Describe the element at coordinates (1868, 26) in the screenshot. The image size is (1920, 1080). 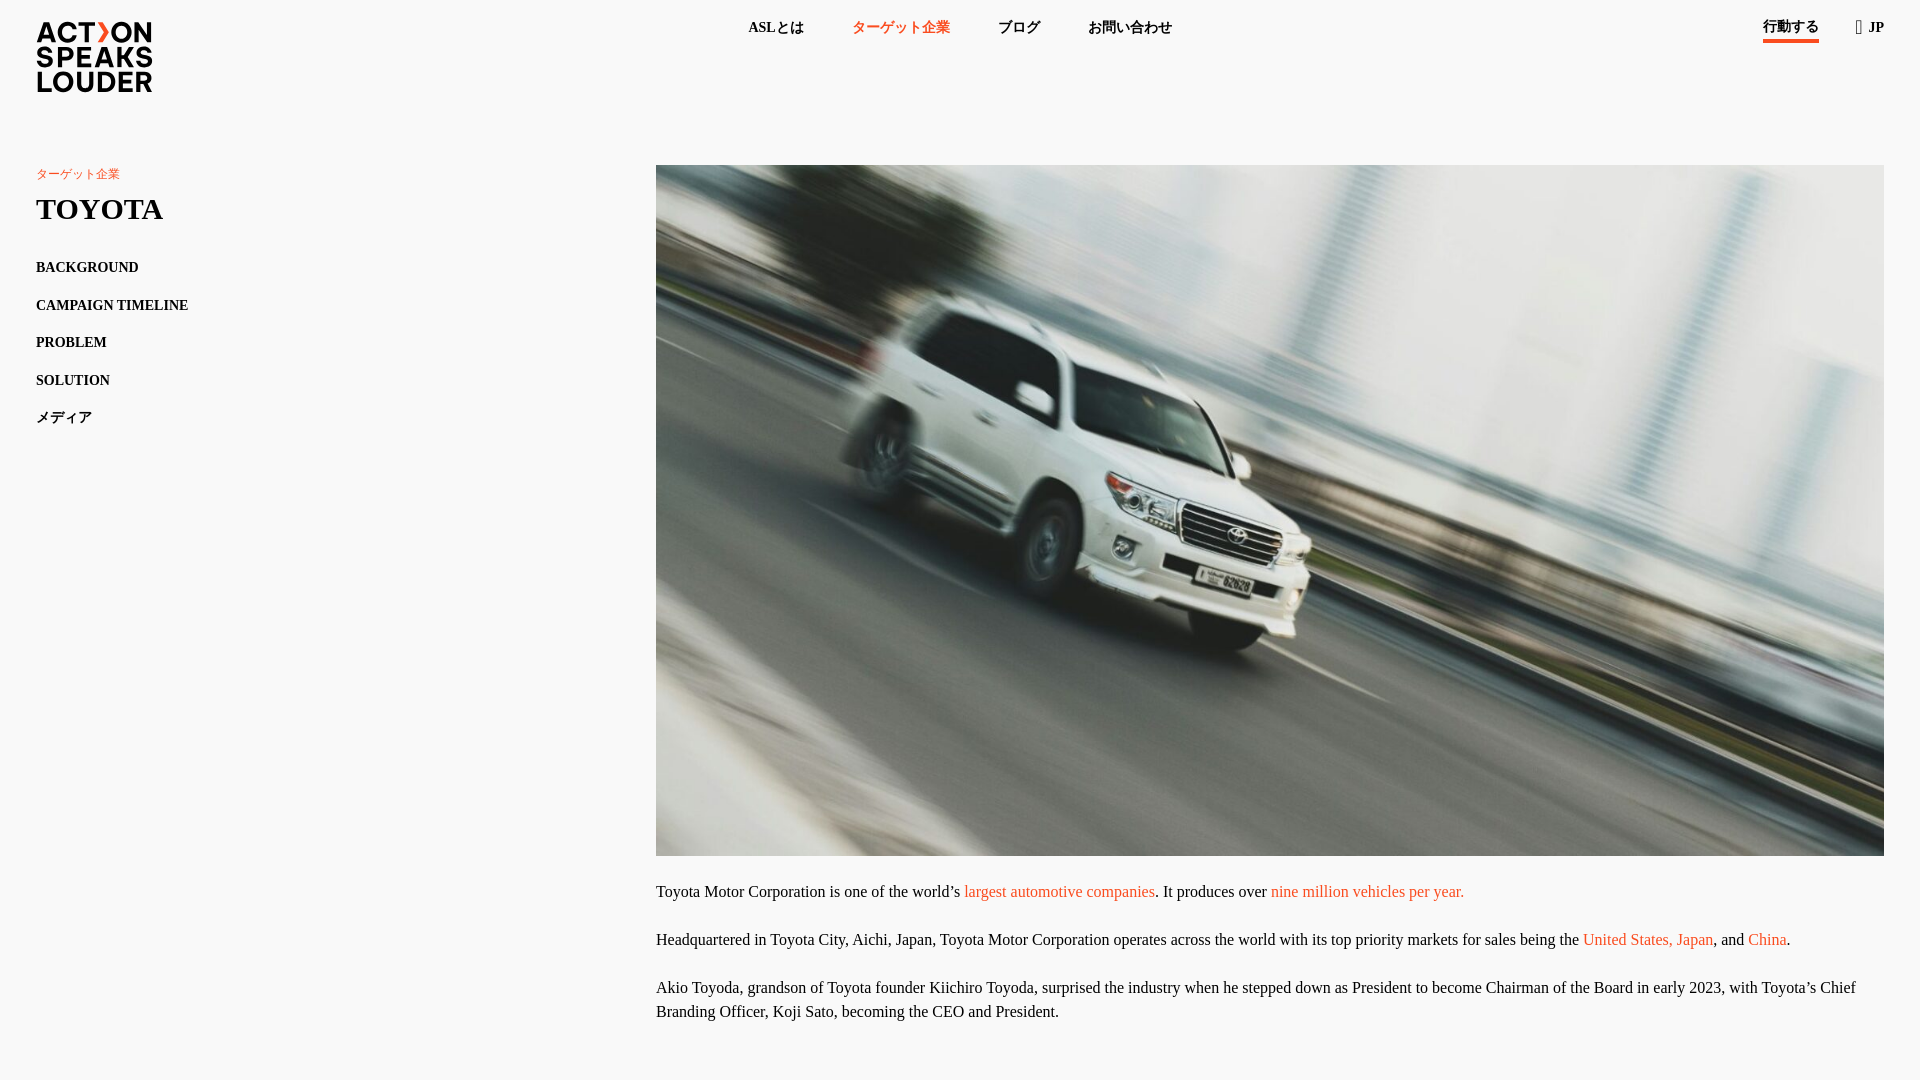
I see `JP` at that location.